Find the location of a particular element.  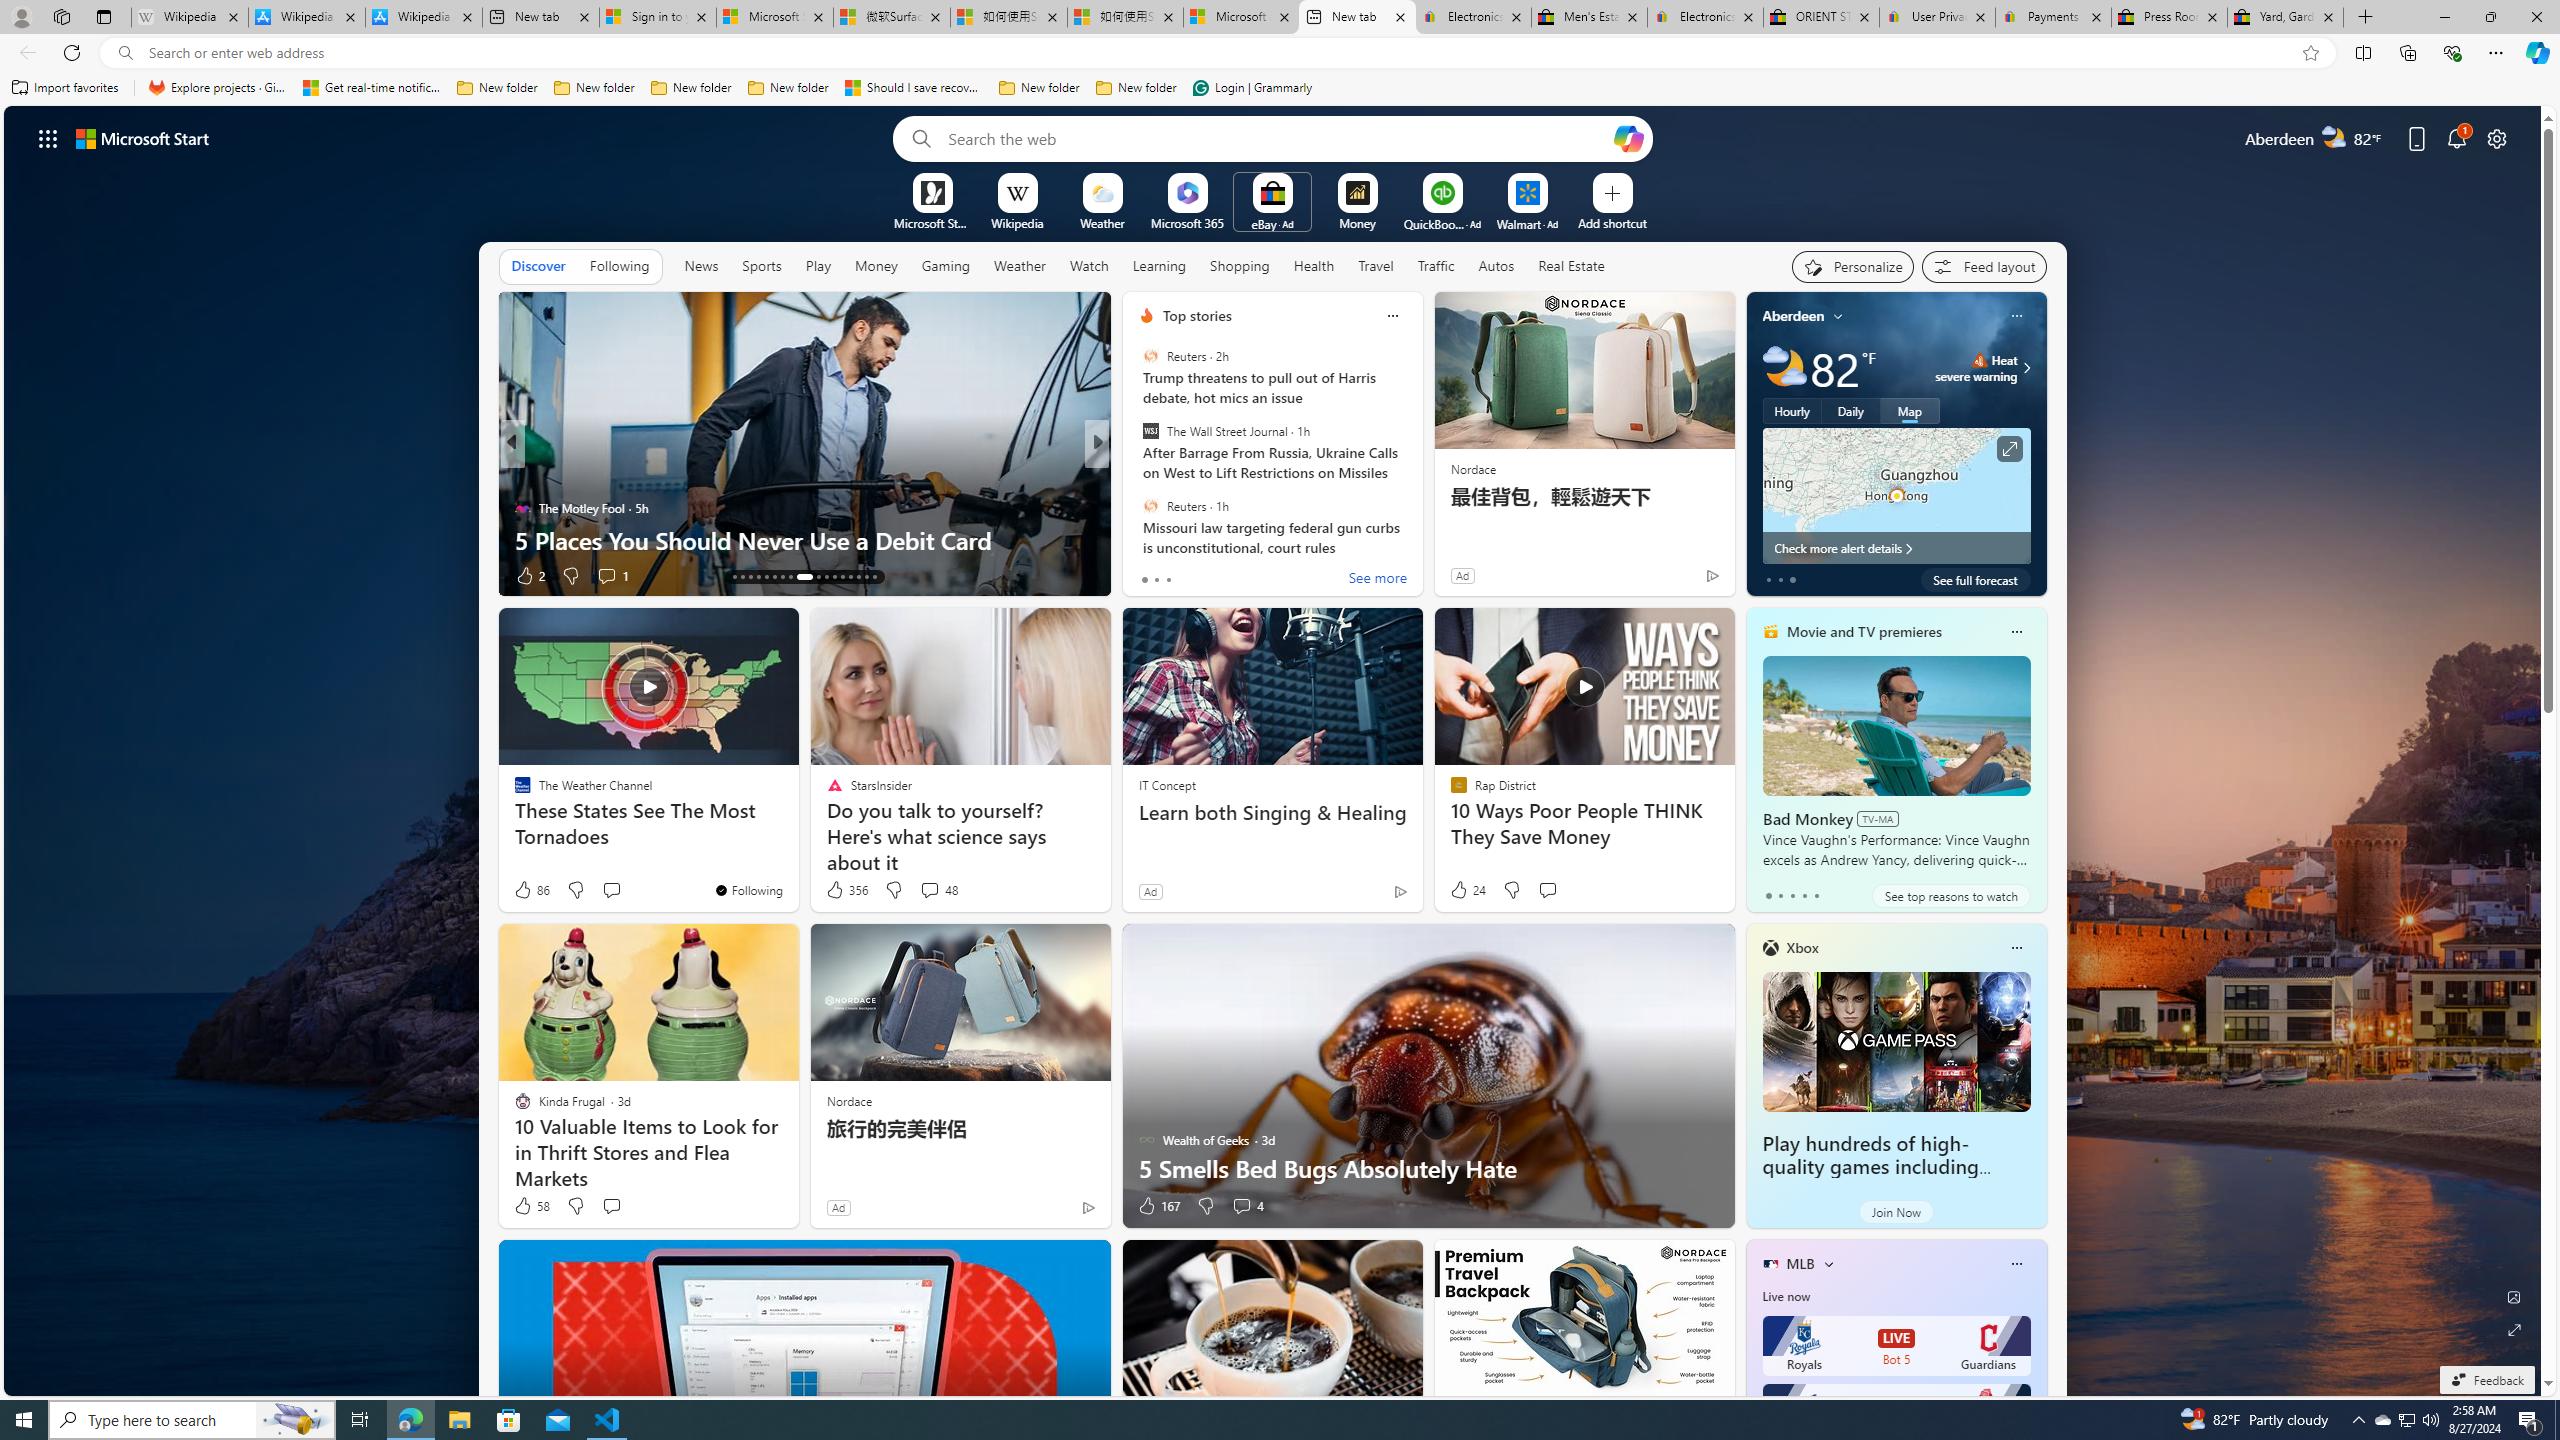

View comments 4 Comment is located at coordinates (1241, 1206).